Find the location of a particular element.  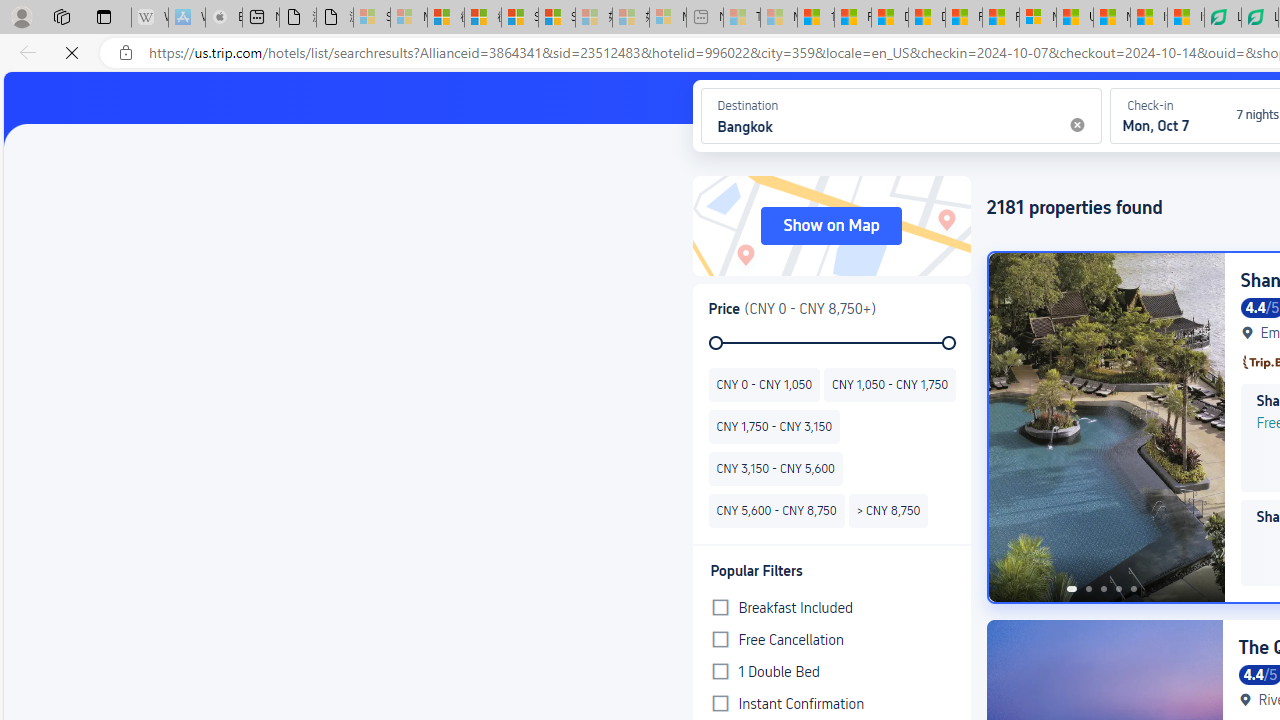

Foo BAR | Trusted Community Engagement and Contributions is located at coordinates (1000, 18).